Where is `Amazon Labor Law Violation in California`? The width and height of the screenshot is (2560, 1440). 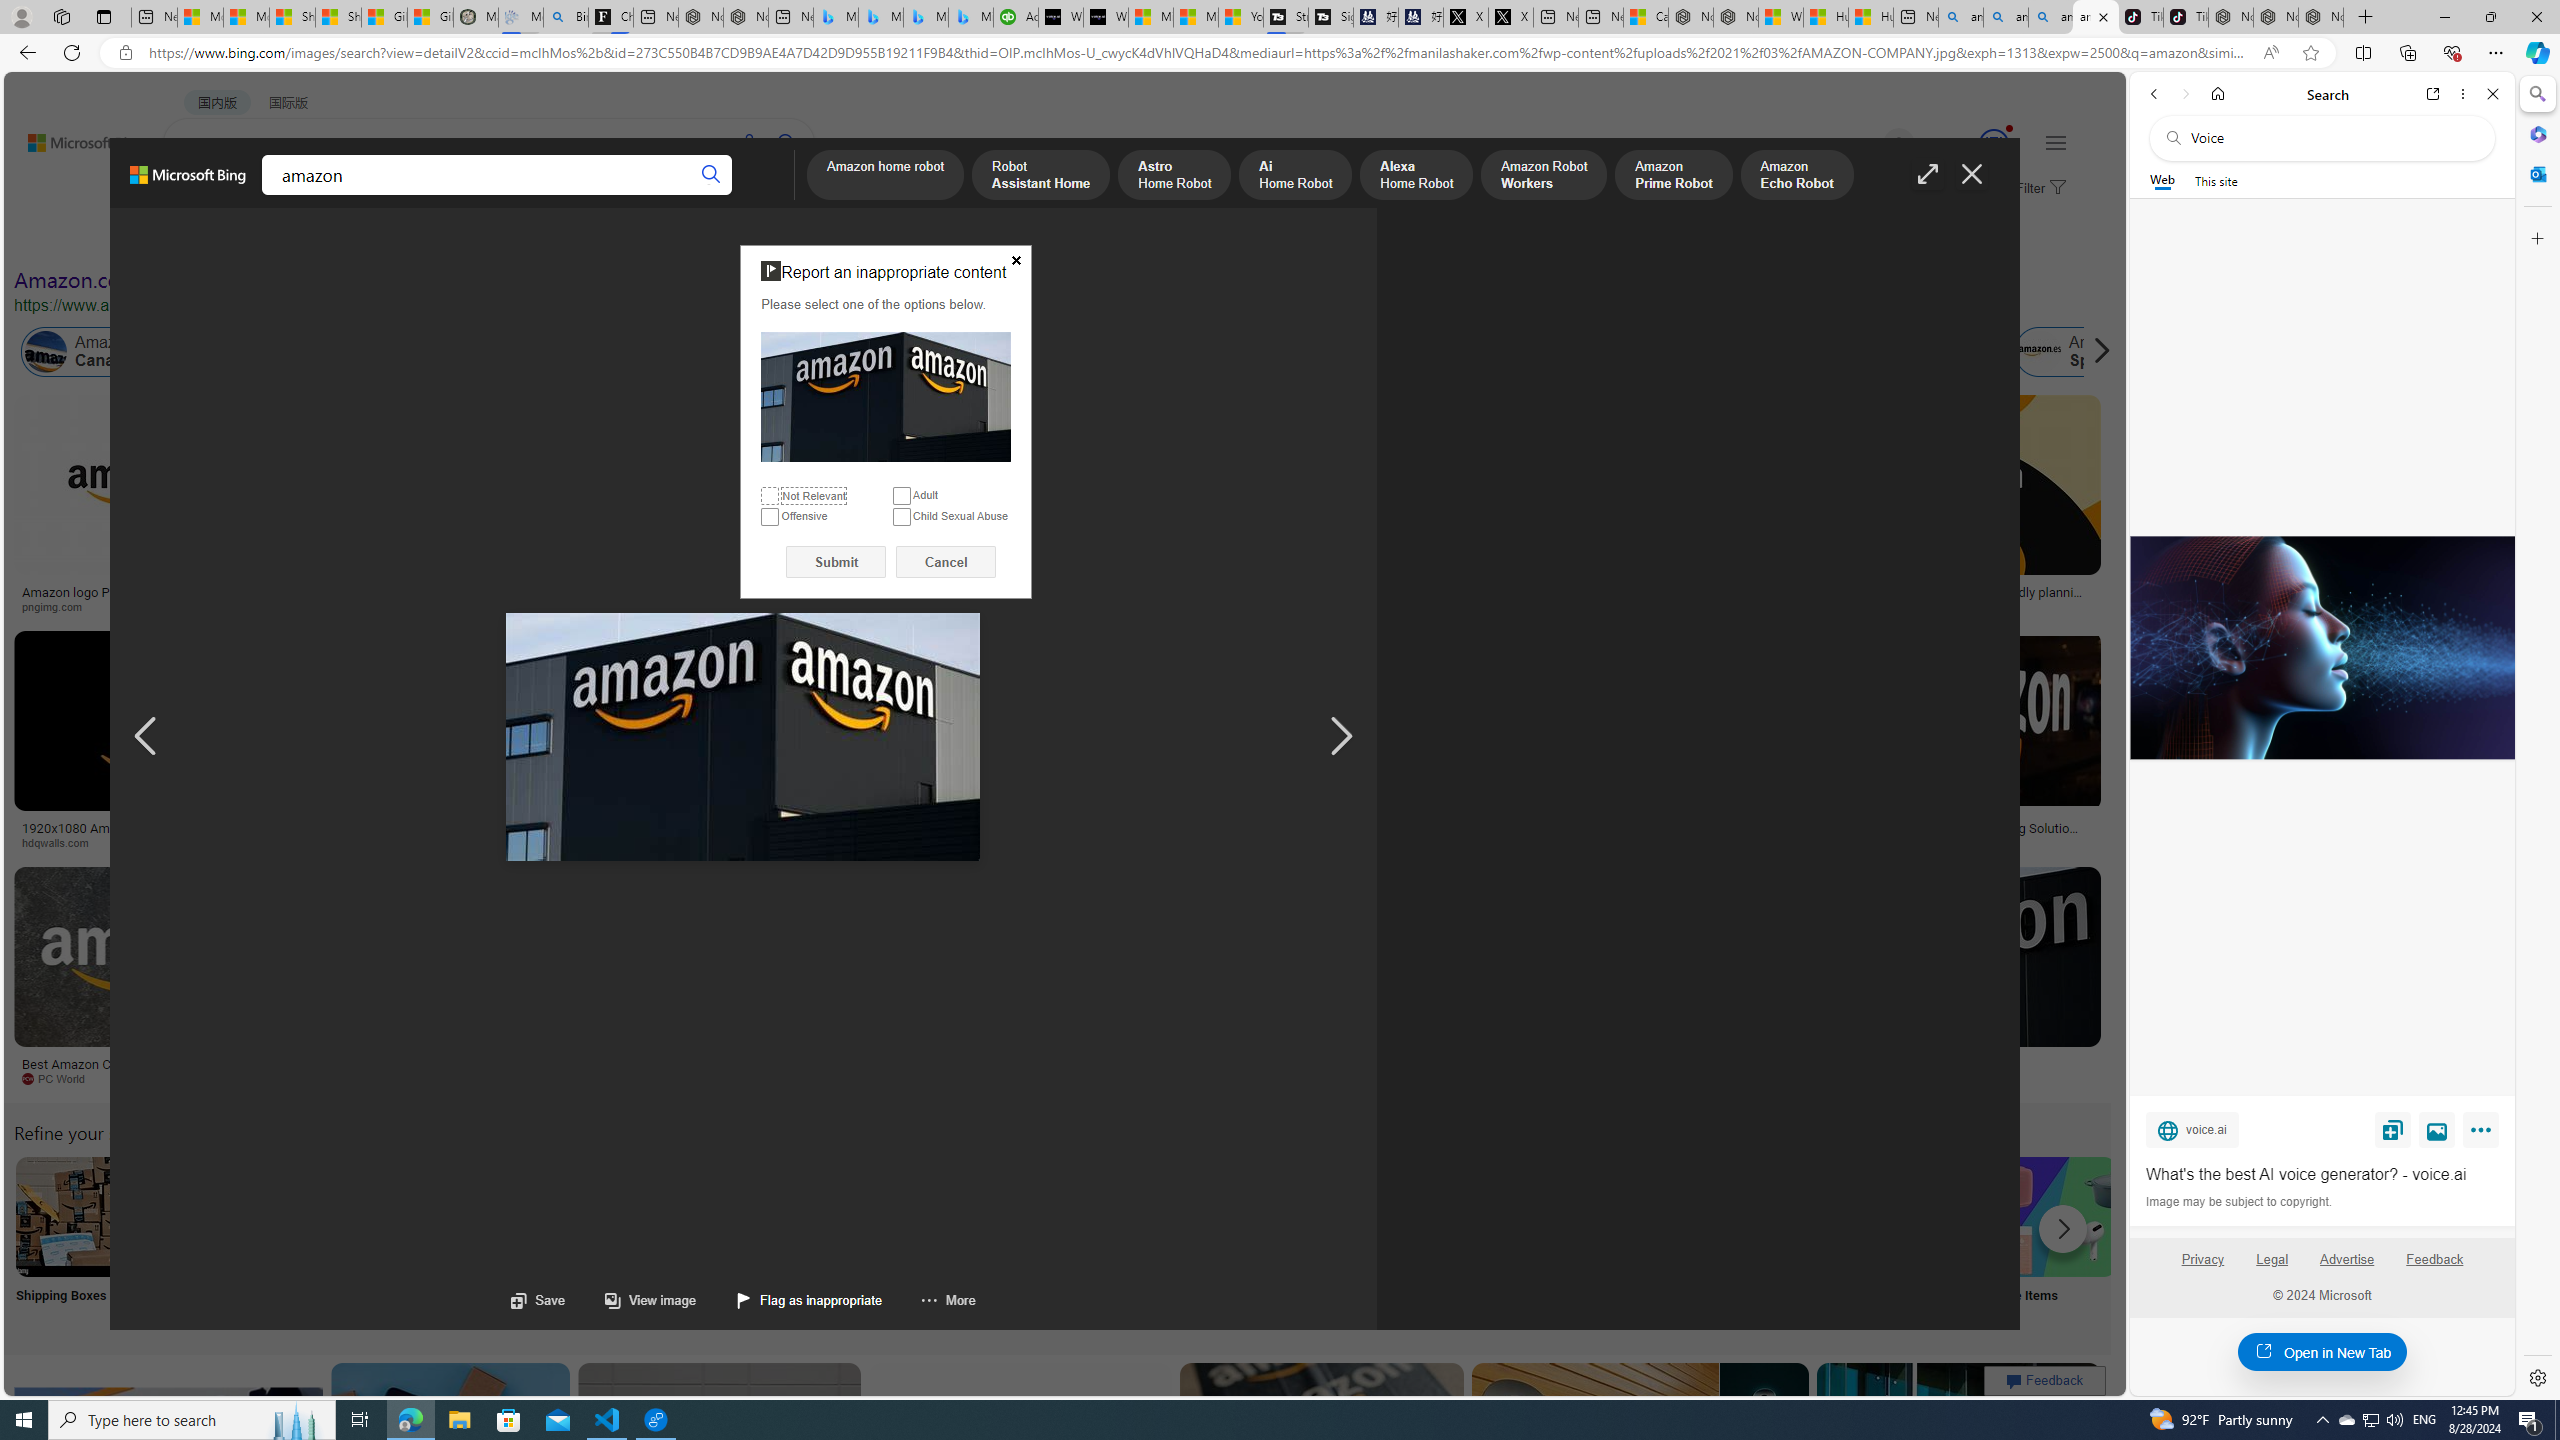 Amazon Labor Law Violation in California is located at coordinates (1130, 352).